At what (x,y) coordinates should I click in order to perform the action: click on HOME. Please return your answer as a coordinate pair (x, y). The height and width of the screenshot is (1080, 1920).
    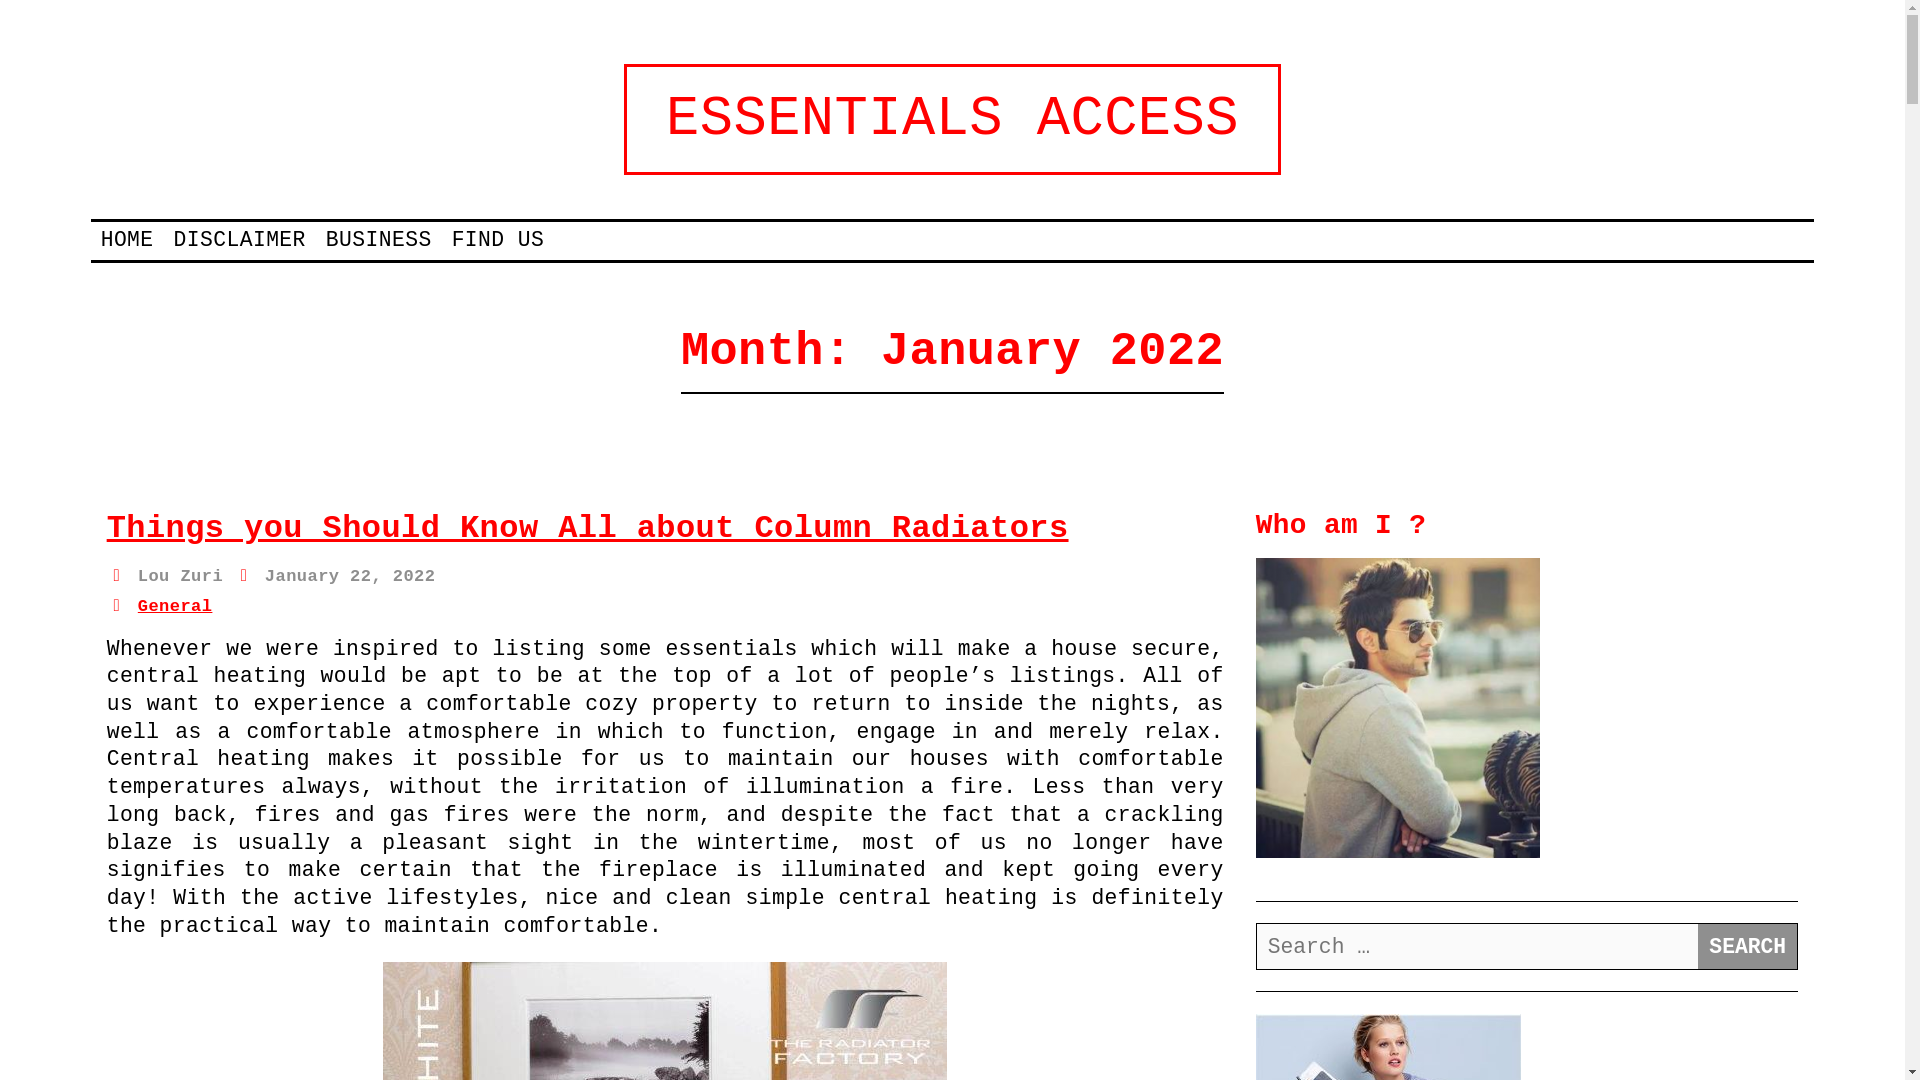
    Looking at the image, I should click on (127, 239).